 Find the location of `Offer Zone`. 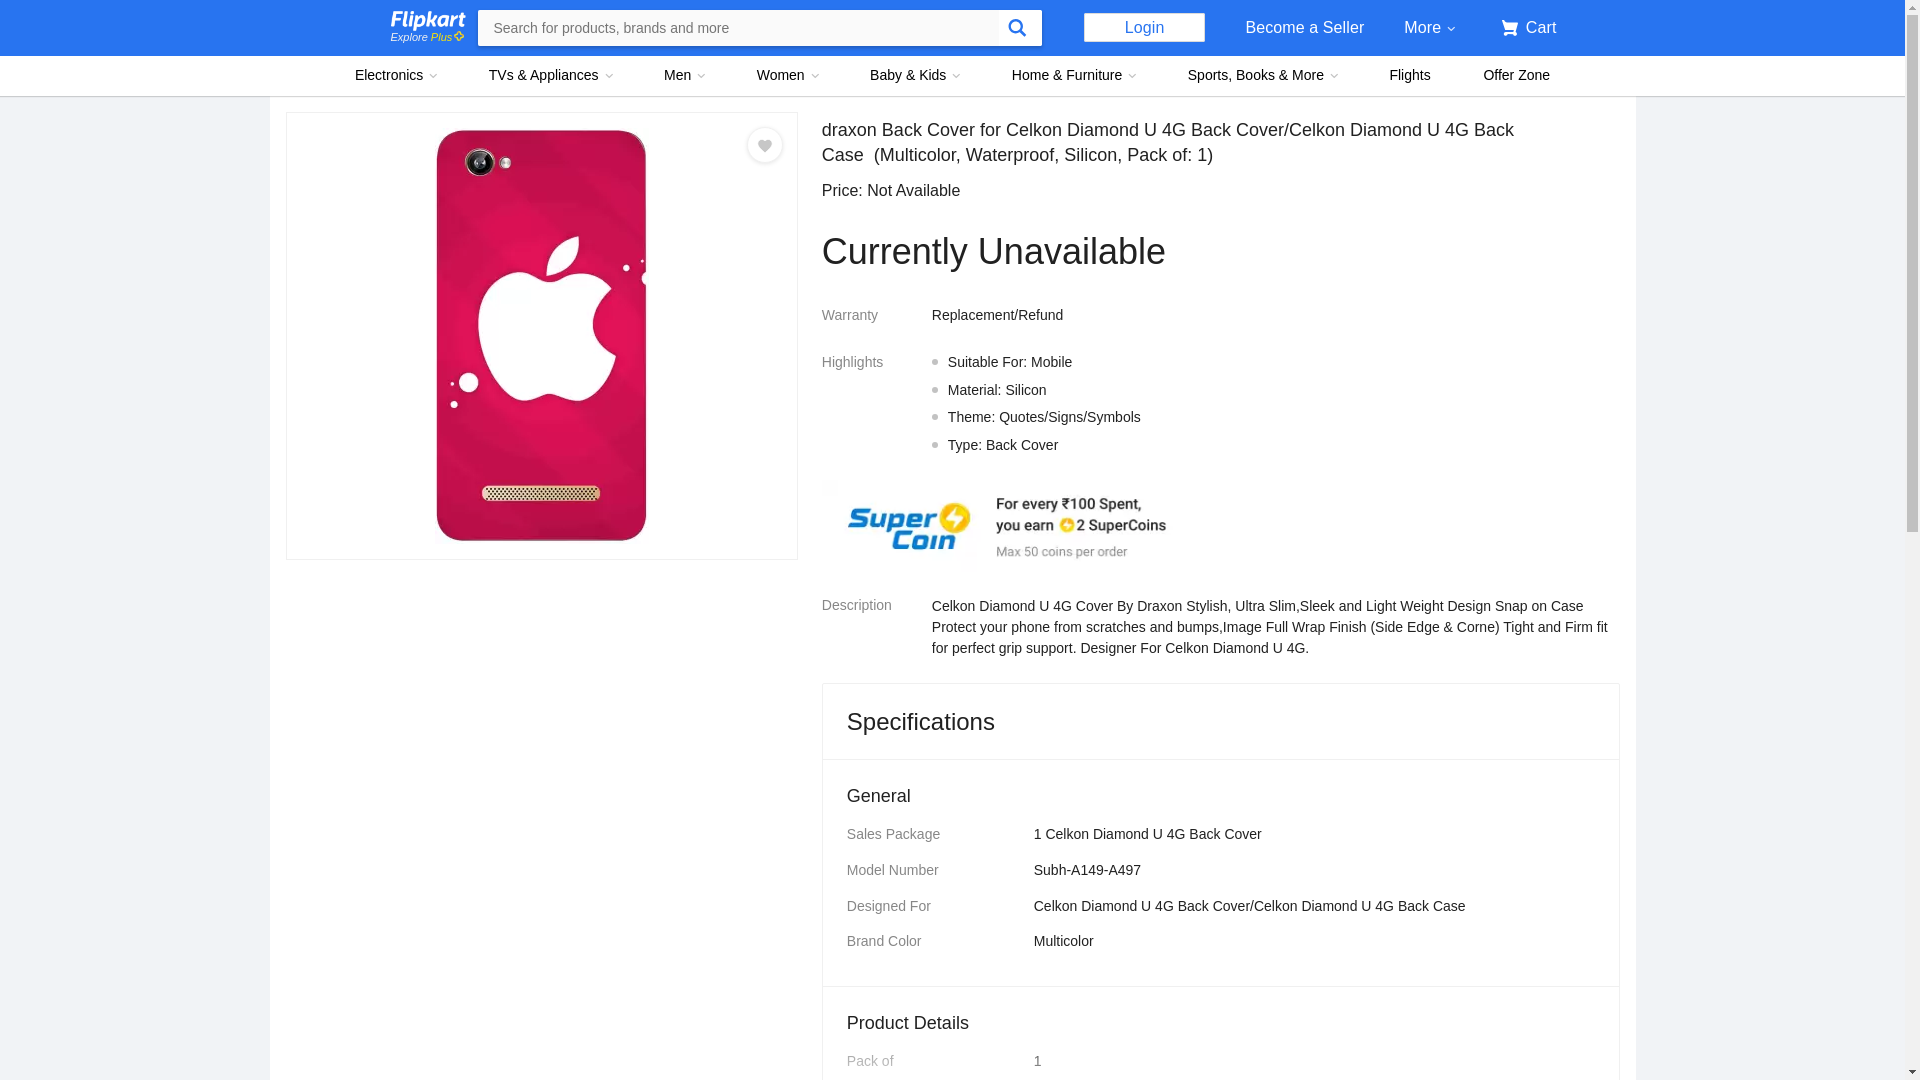

Offer Zone is located at coordinates (1516, 76).